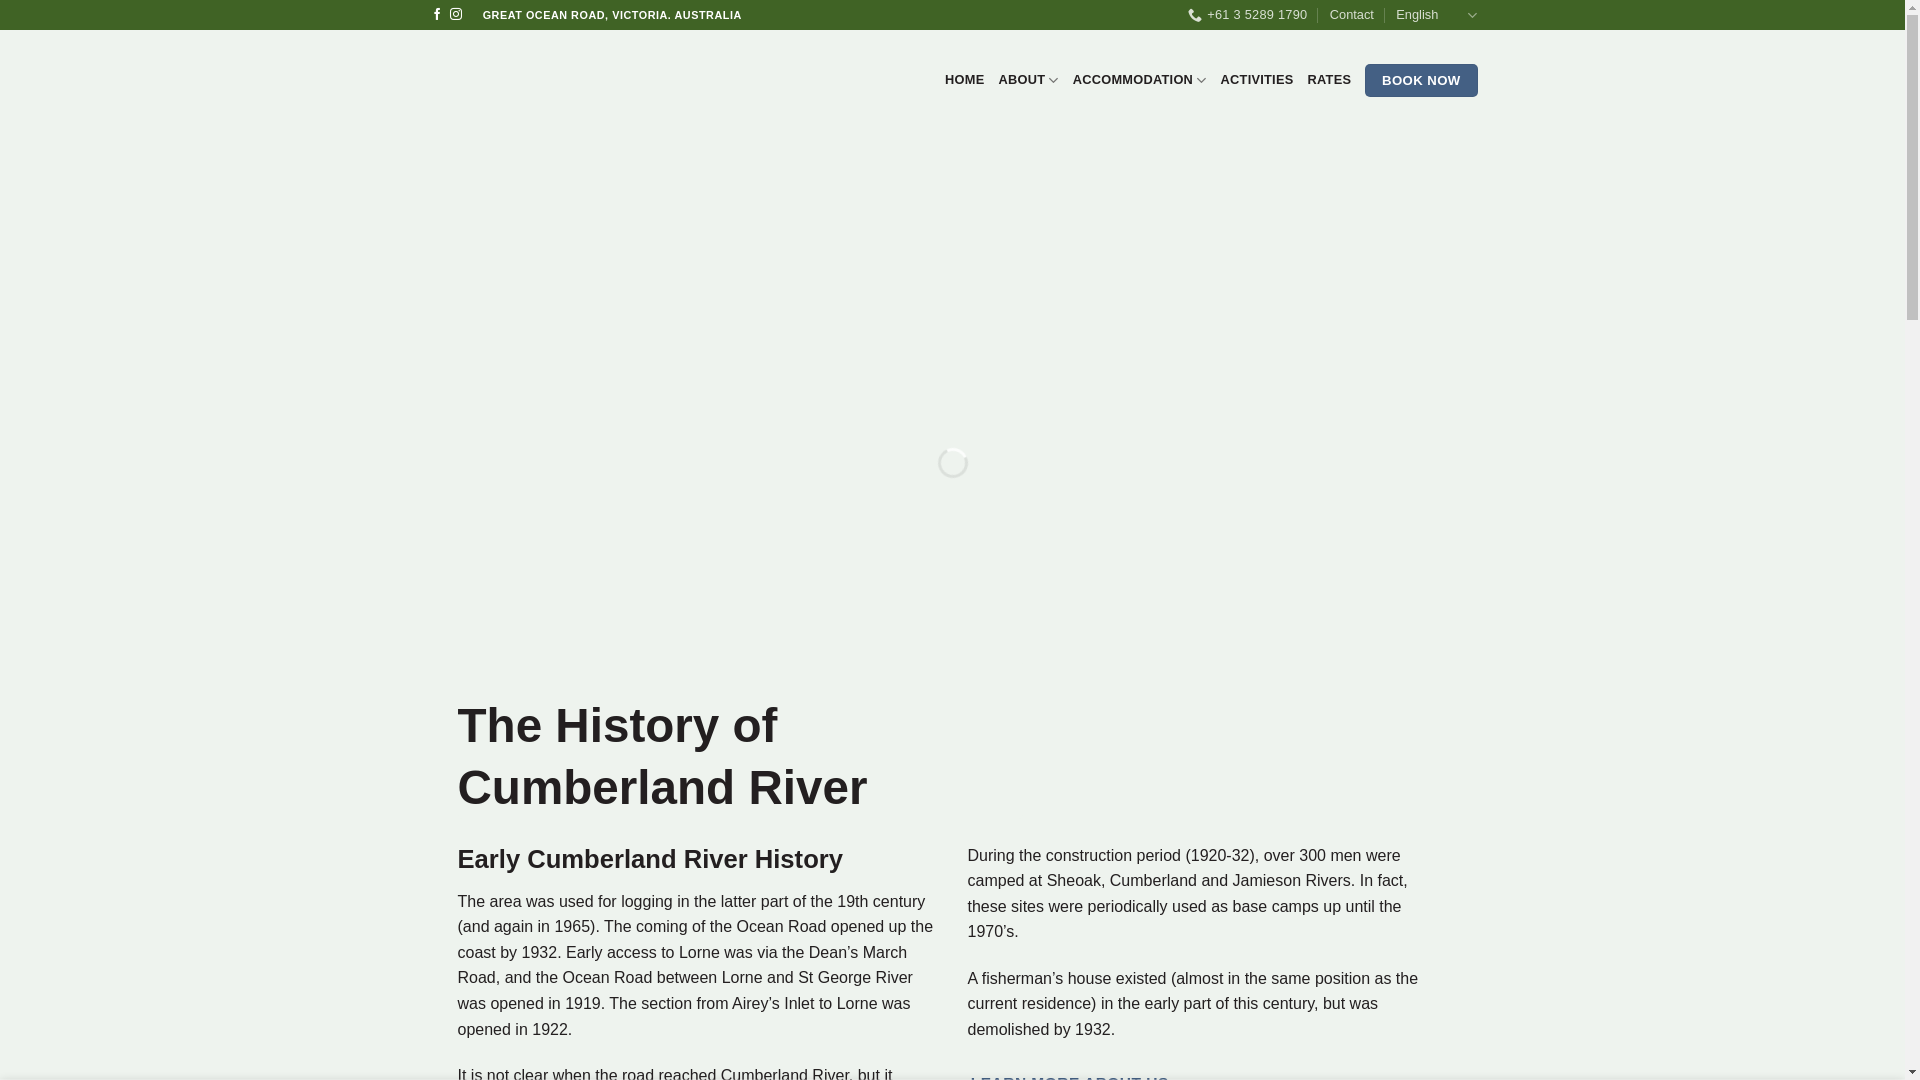  Describe the element at coordinates (1436, 16) in the screenshot. I see `English` at that location.